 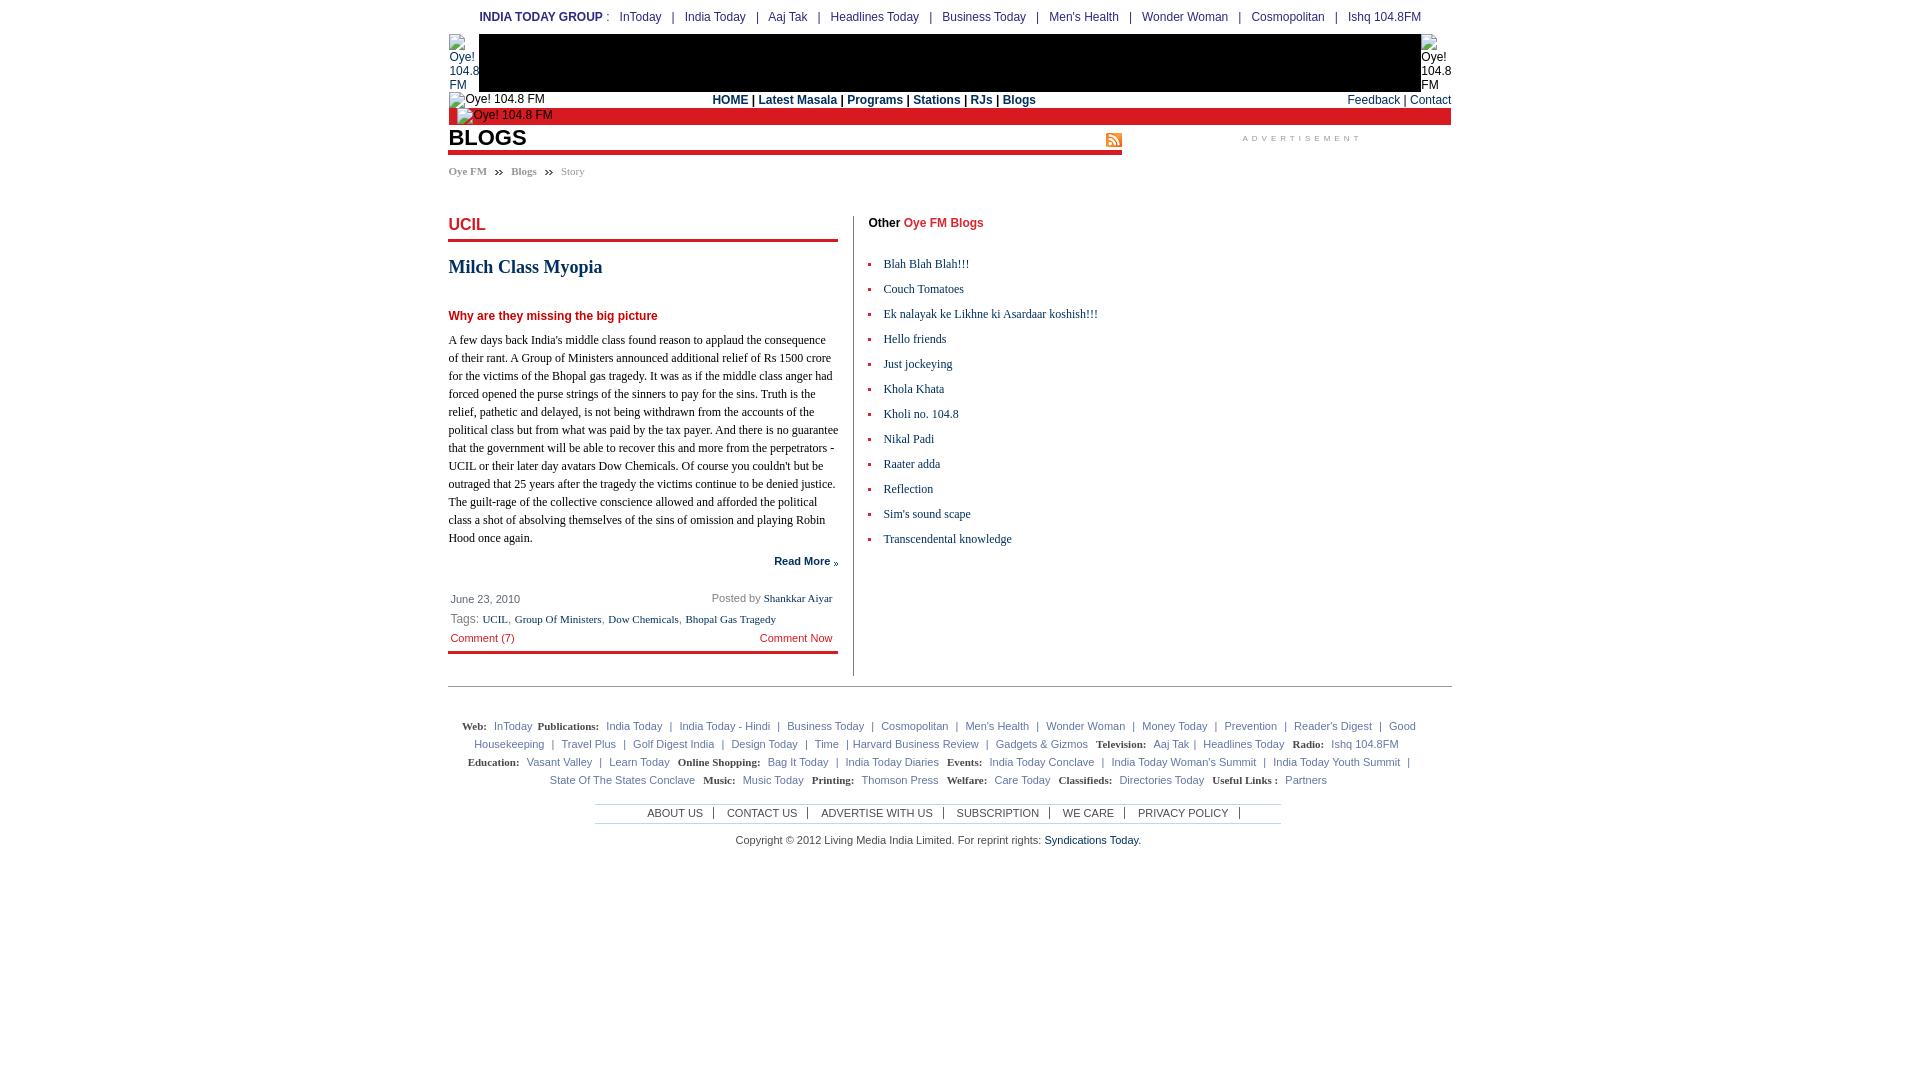 What do you see at coordinates (541, 16) in the screenshot?
I see `INDIA TODAY GROUP` at bounding box center [541, 16].